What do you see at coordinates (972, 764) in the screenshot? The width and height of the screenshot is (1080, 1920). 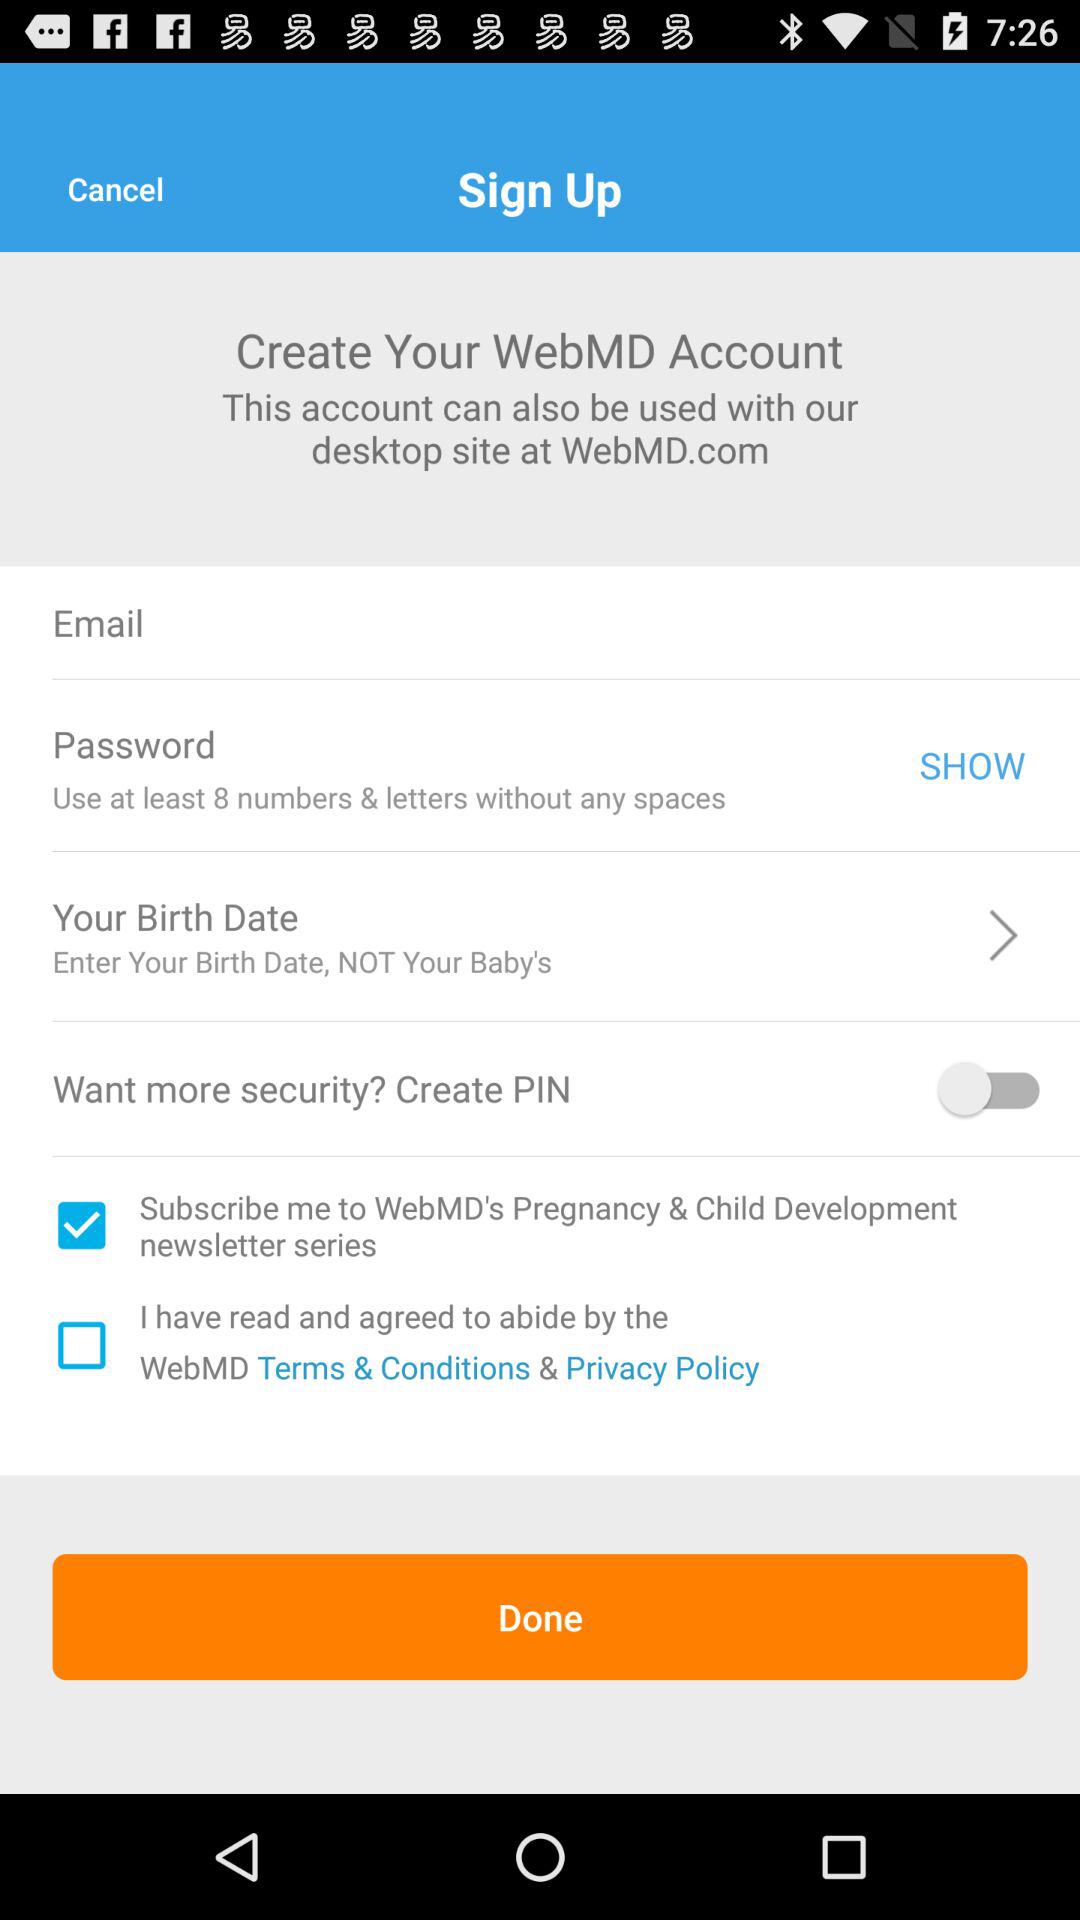 I see `jump to the show icon` at bounding box center [972, 764].